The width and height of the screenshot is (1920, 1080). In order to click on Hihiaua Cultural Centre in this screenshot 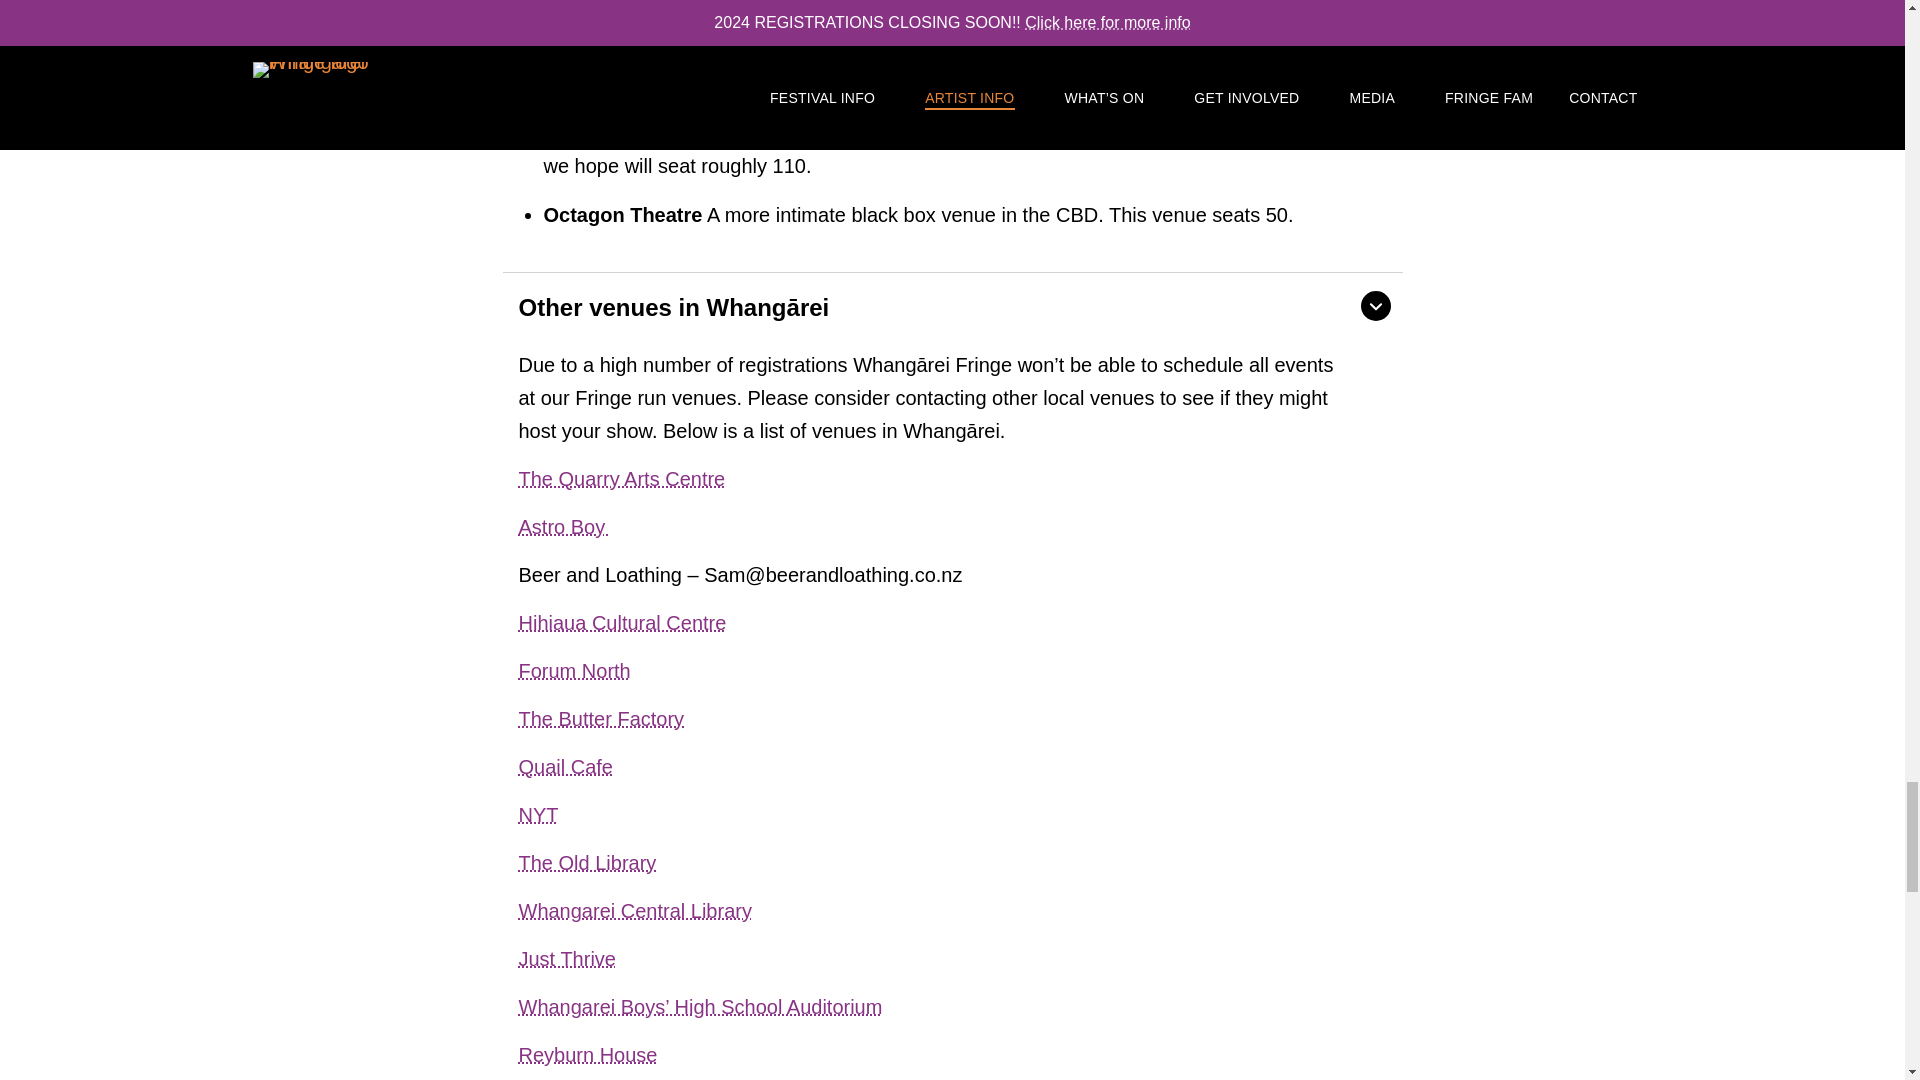, I will do `click(622, 623)`.